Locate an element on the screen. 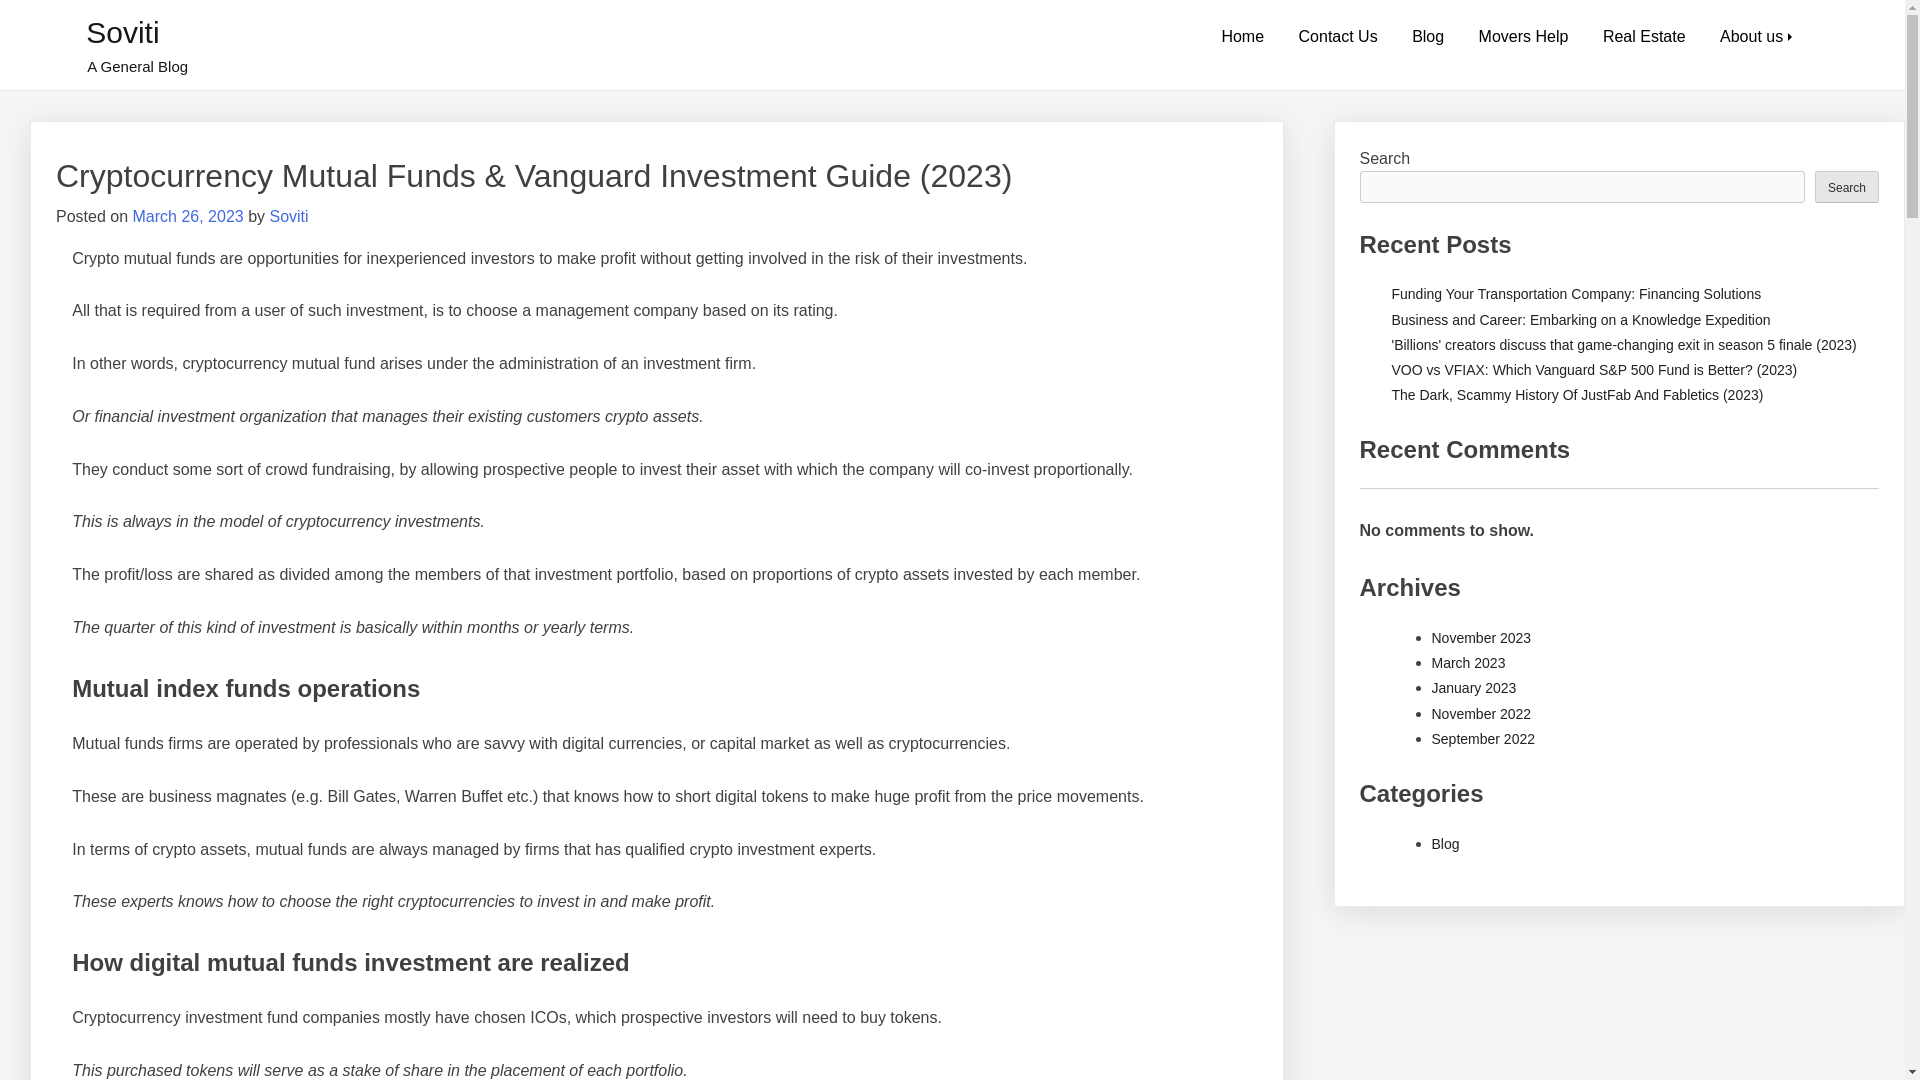 Image resolution: width=1920 pixels, height=1080 pixels. Real Estate is located at coordinates (1644, 37).